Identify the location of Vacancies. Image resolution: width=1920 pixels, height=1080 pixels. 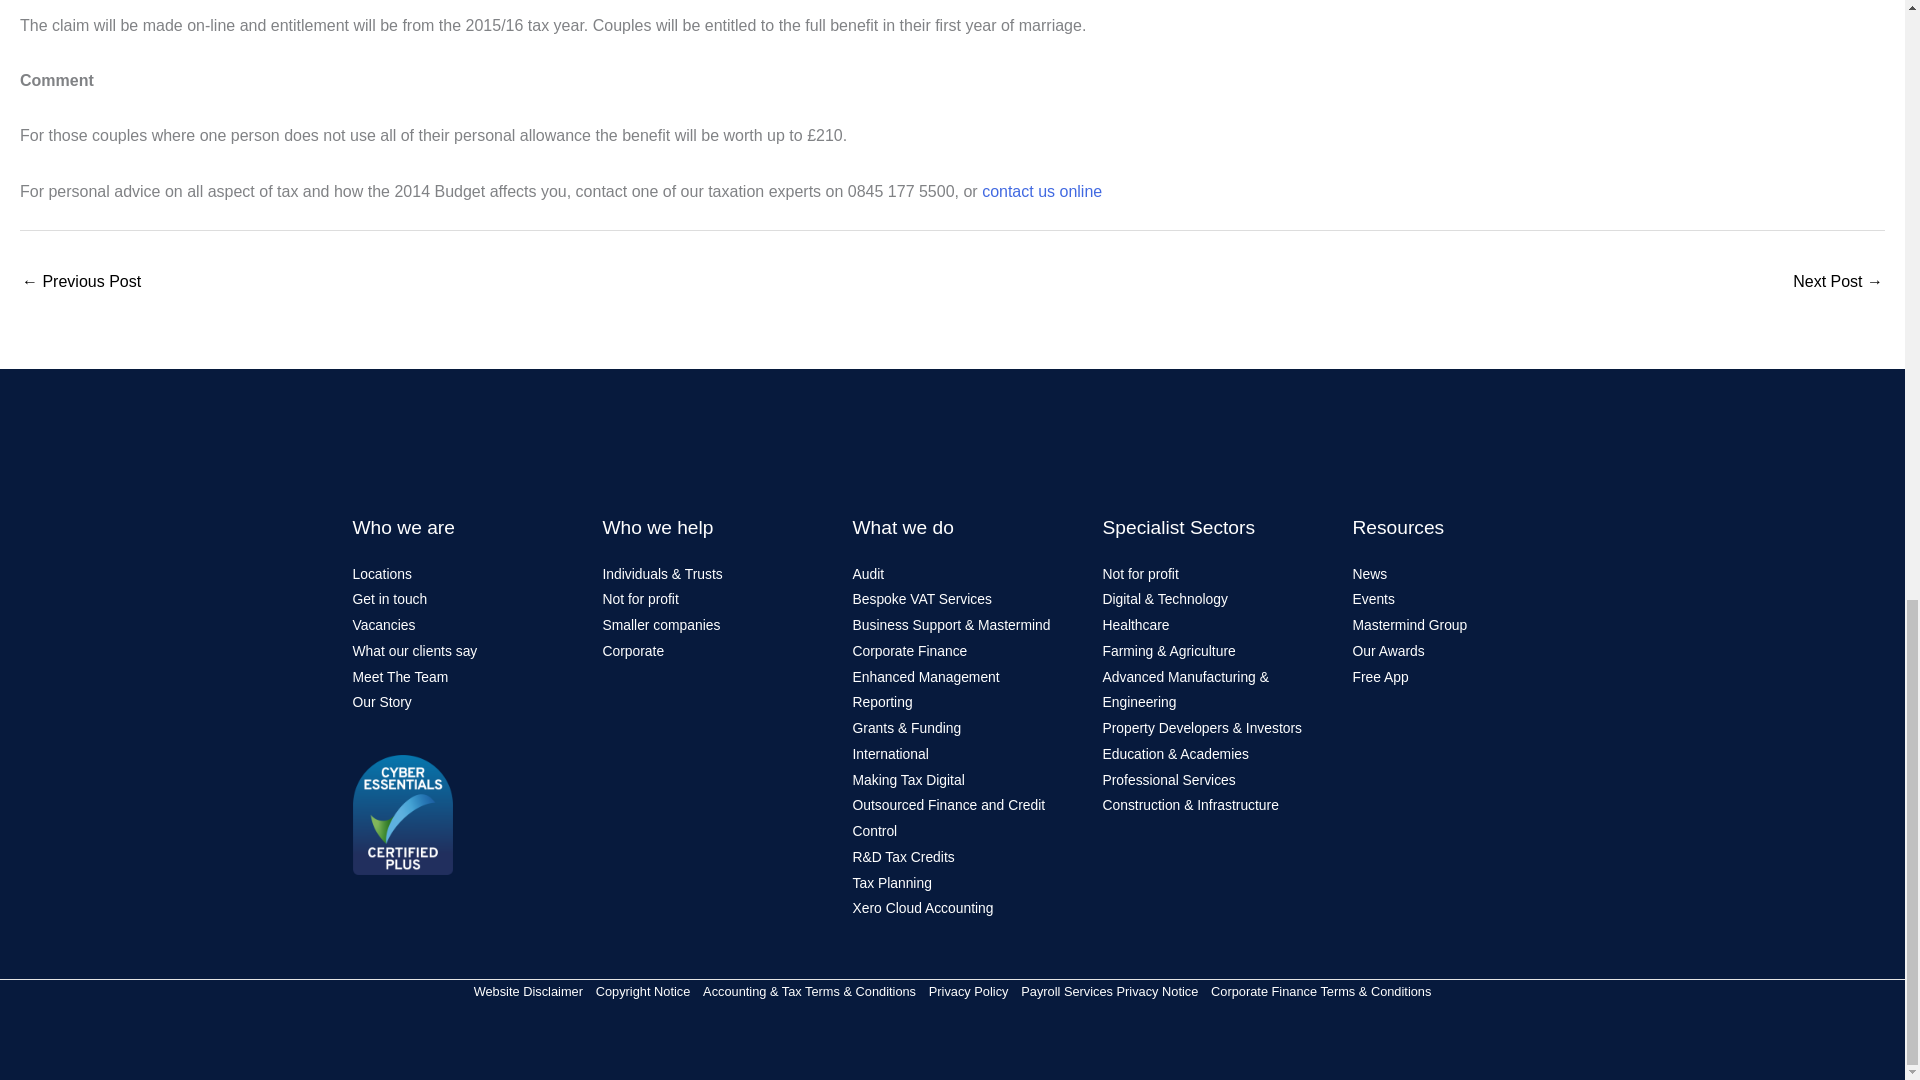
(382, 624).